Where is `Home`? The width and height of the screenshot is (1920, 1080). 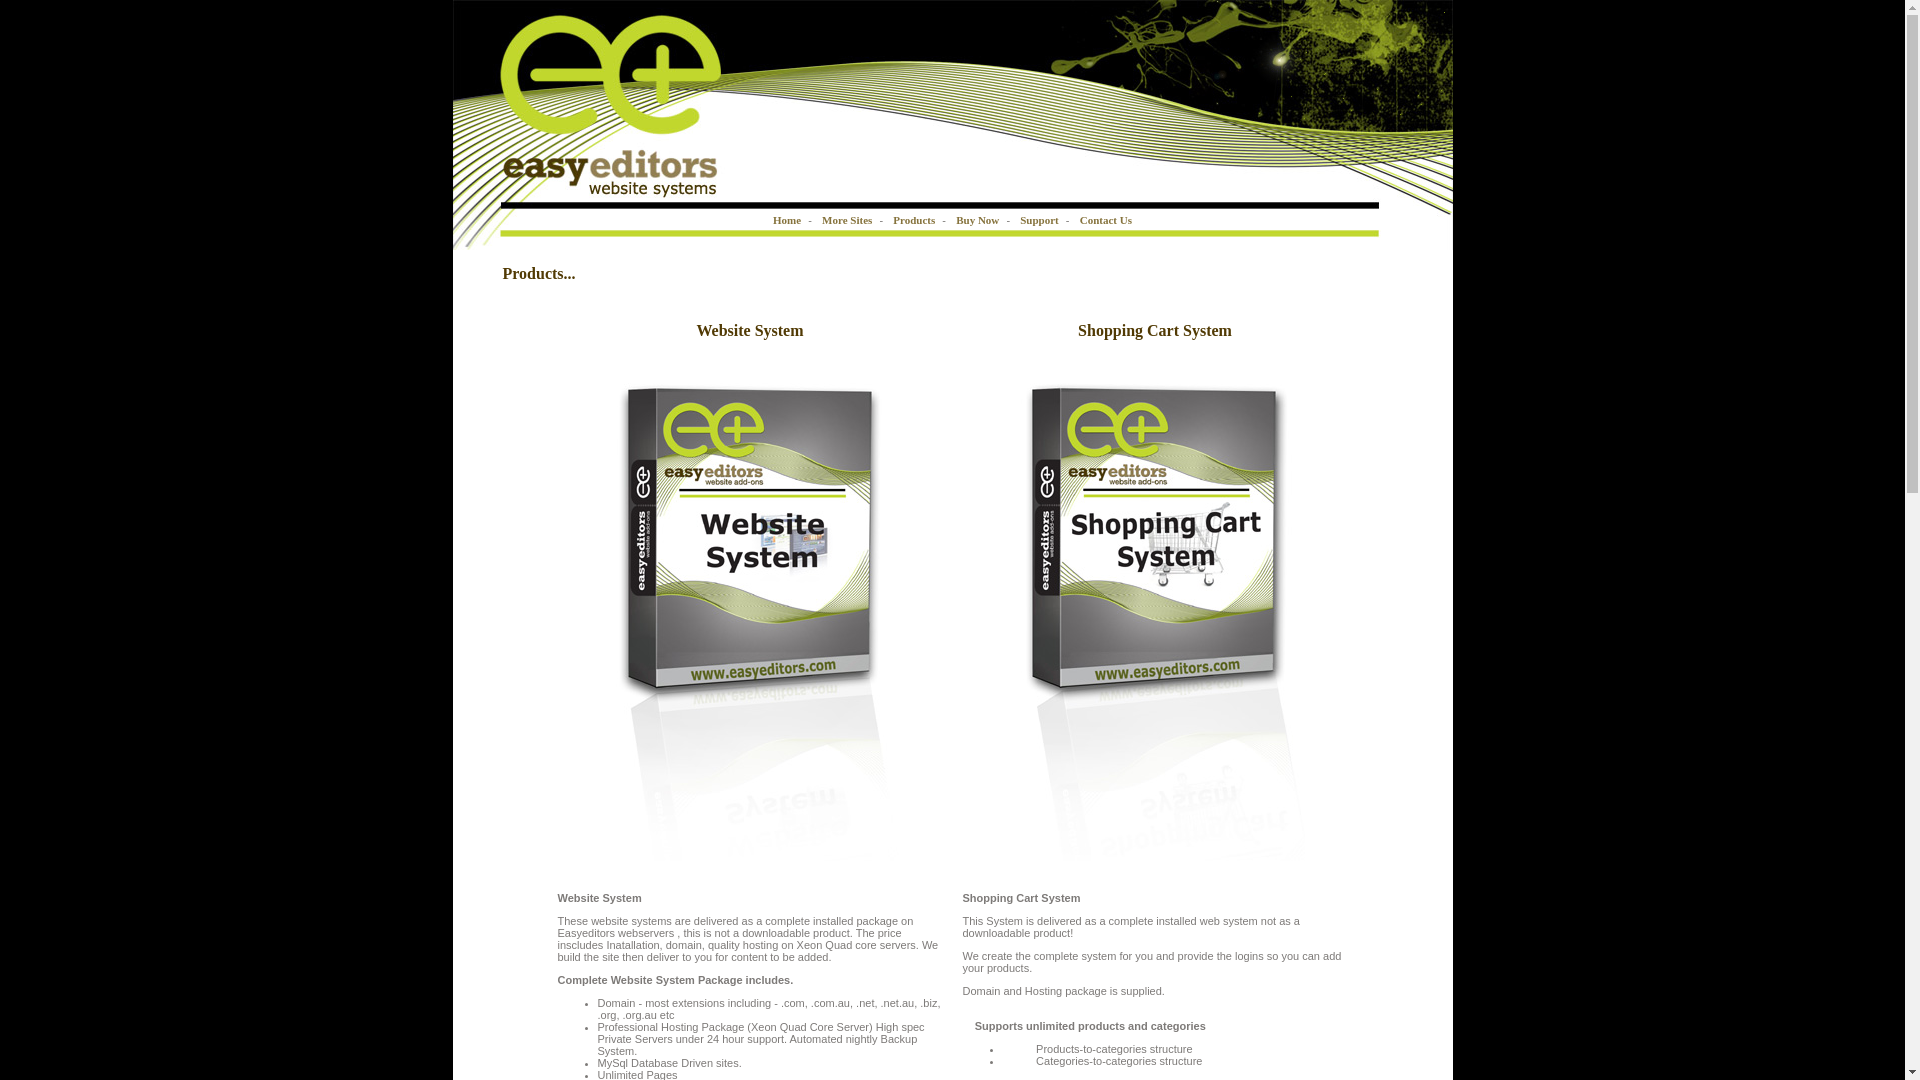 Home is located at coordinates (787, 219).